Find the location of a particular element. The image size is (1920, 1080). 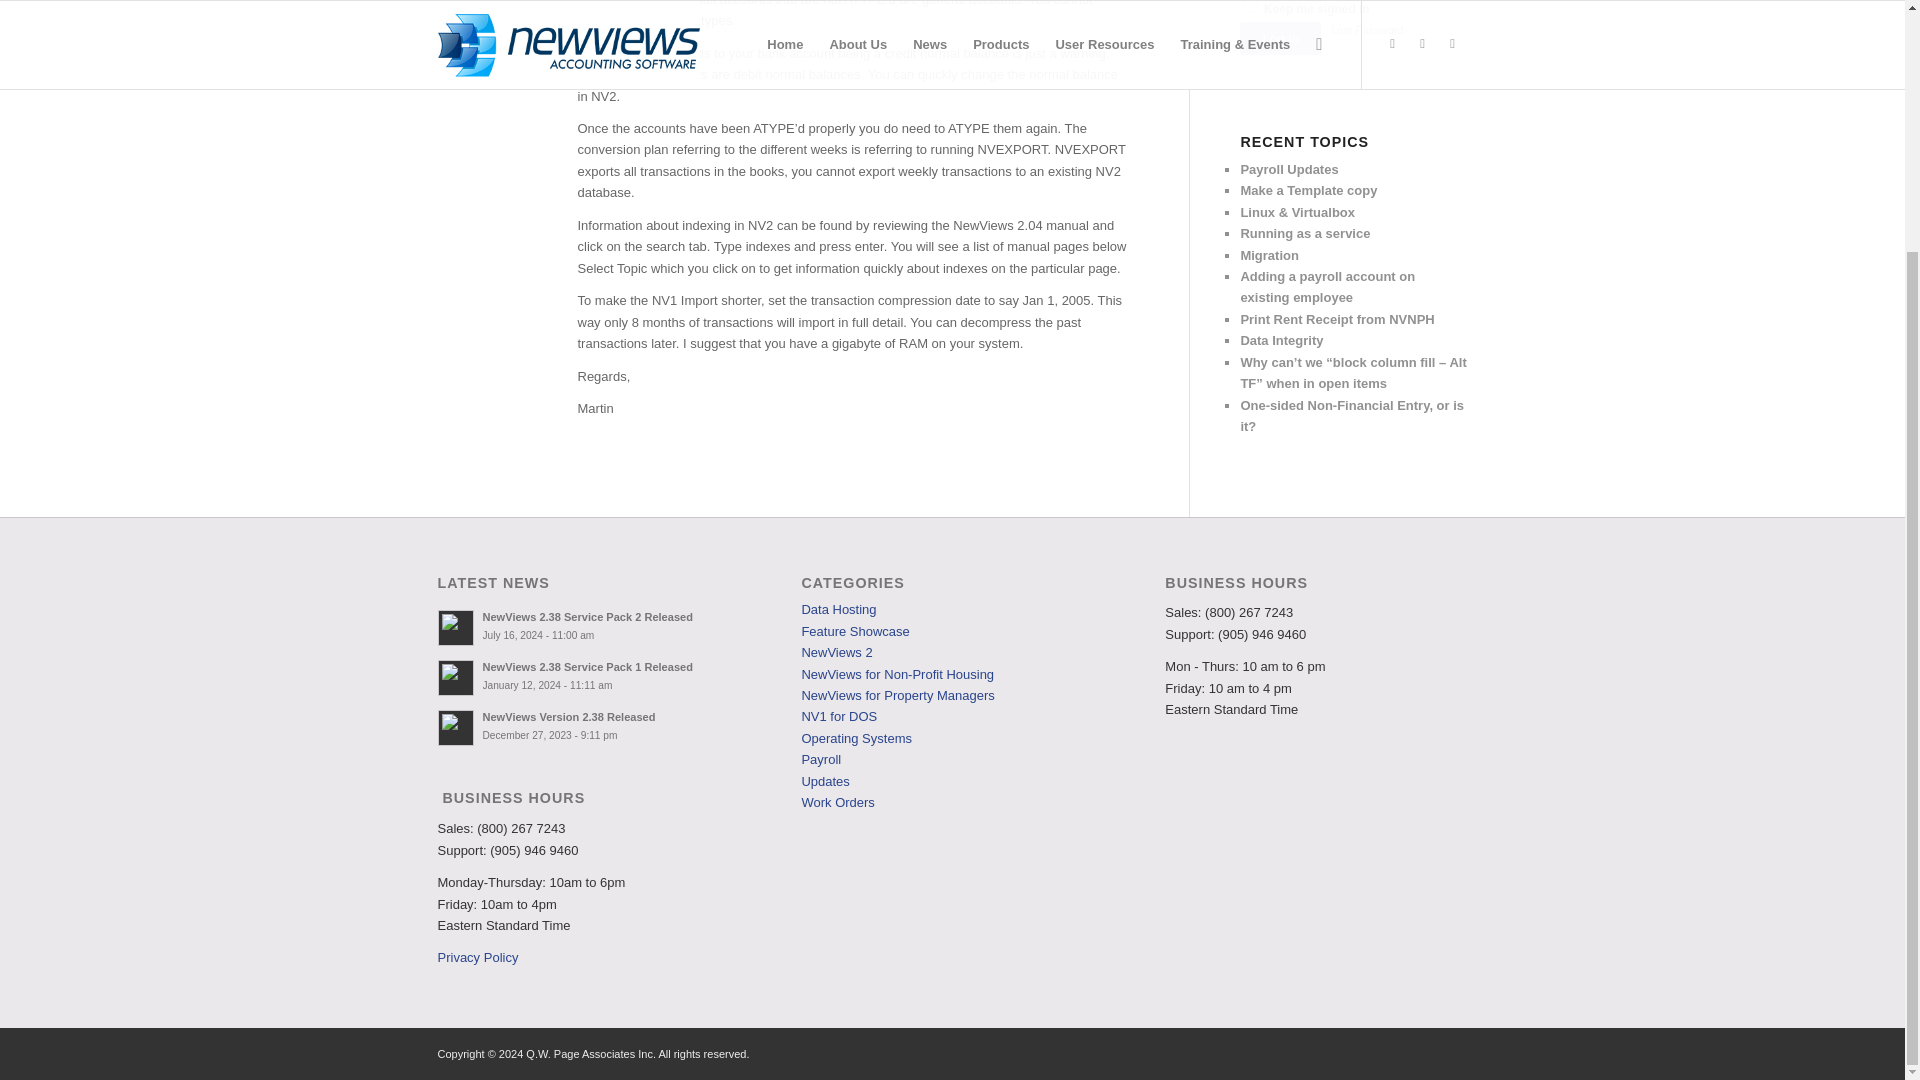

Read: NewViews Version 2.38 Released is located at coordinates (568, 716).